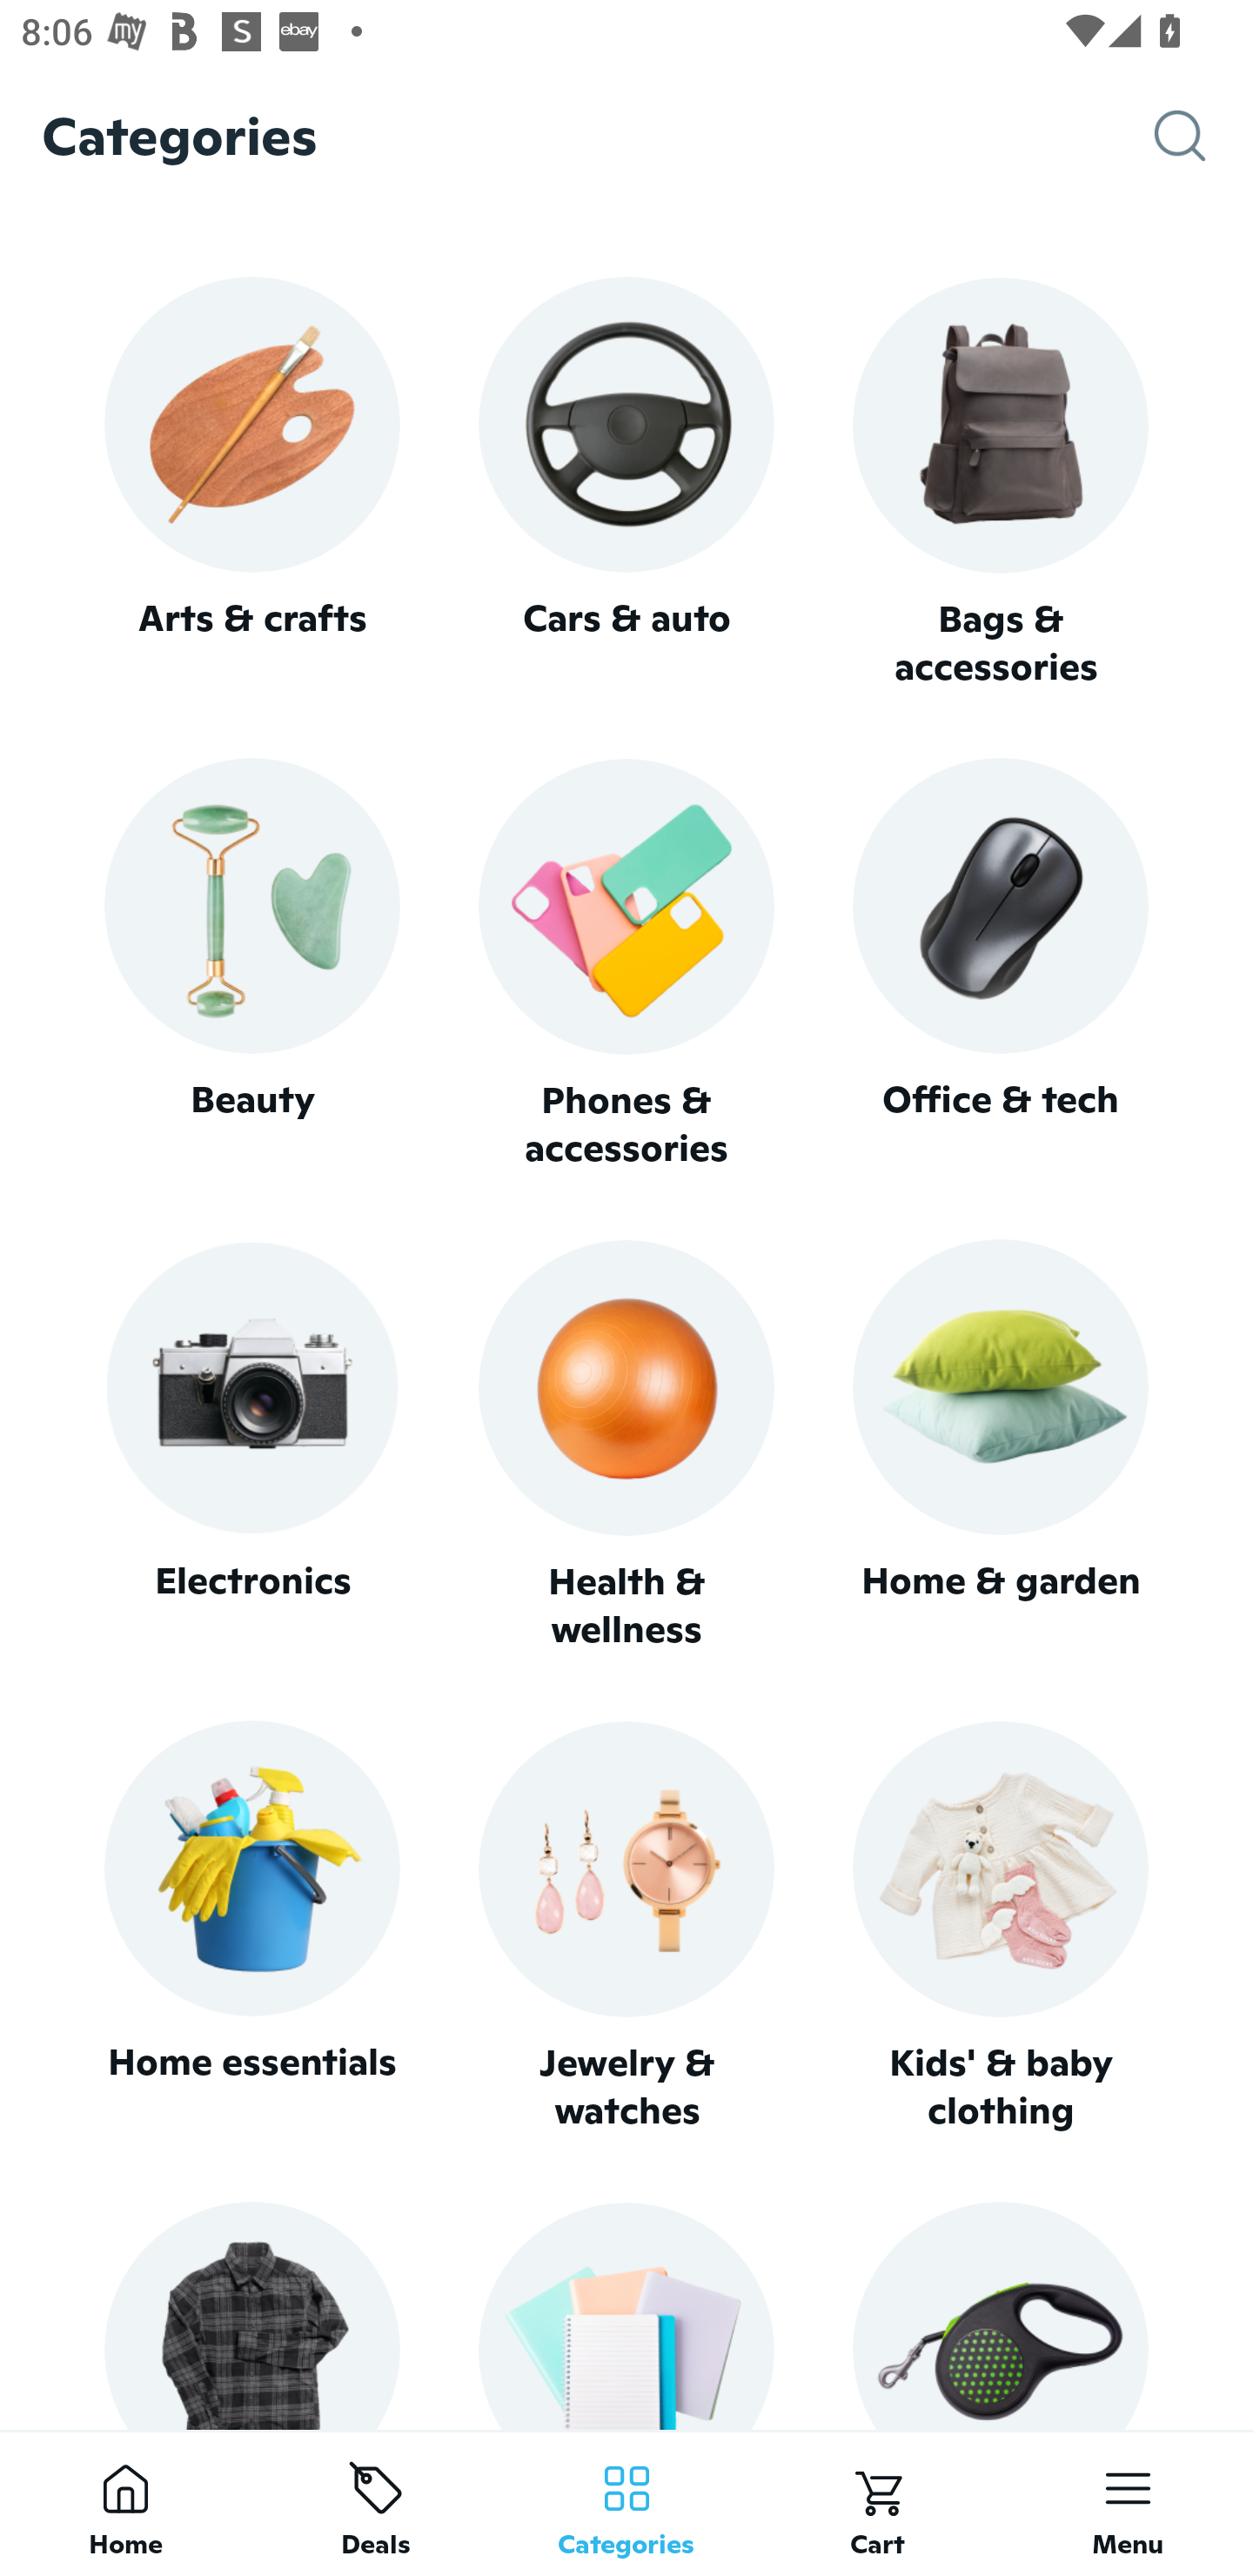 Image resolution: width=1253 pixels, height=2576 pixels. Describe the element at coordinates (626, 966) in the screenshot. I see `Phones & accessories` at that location.